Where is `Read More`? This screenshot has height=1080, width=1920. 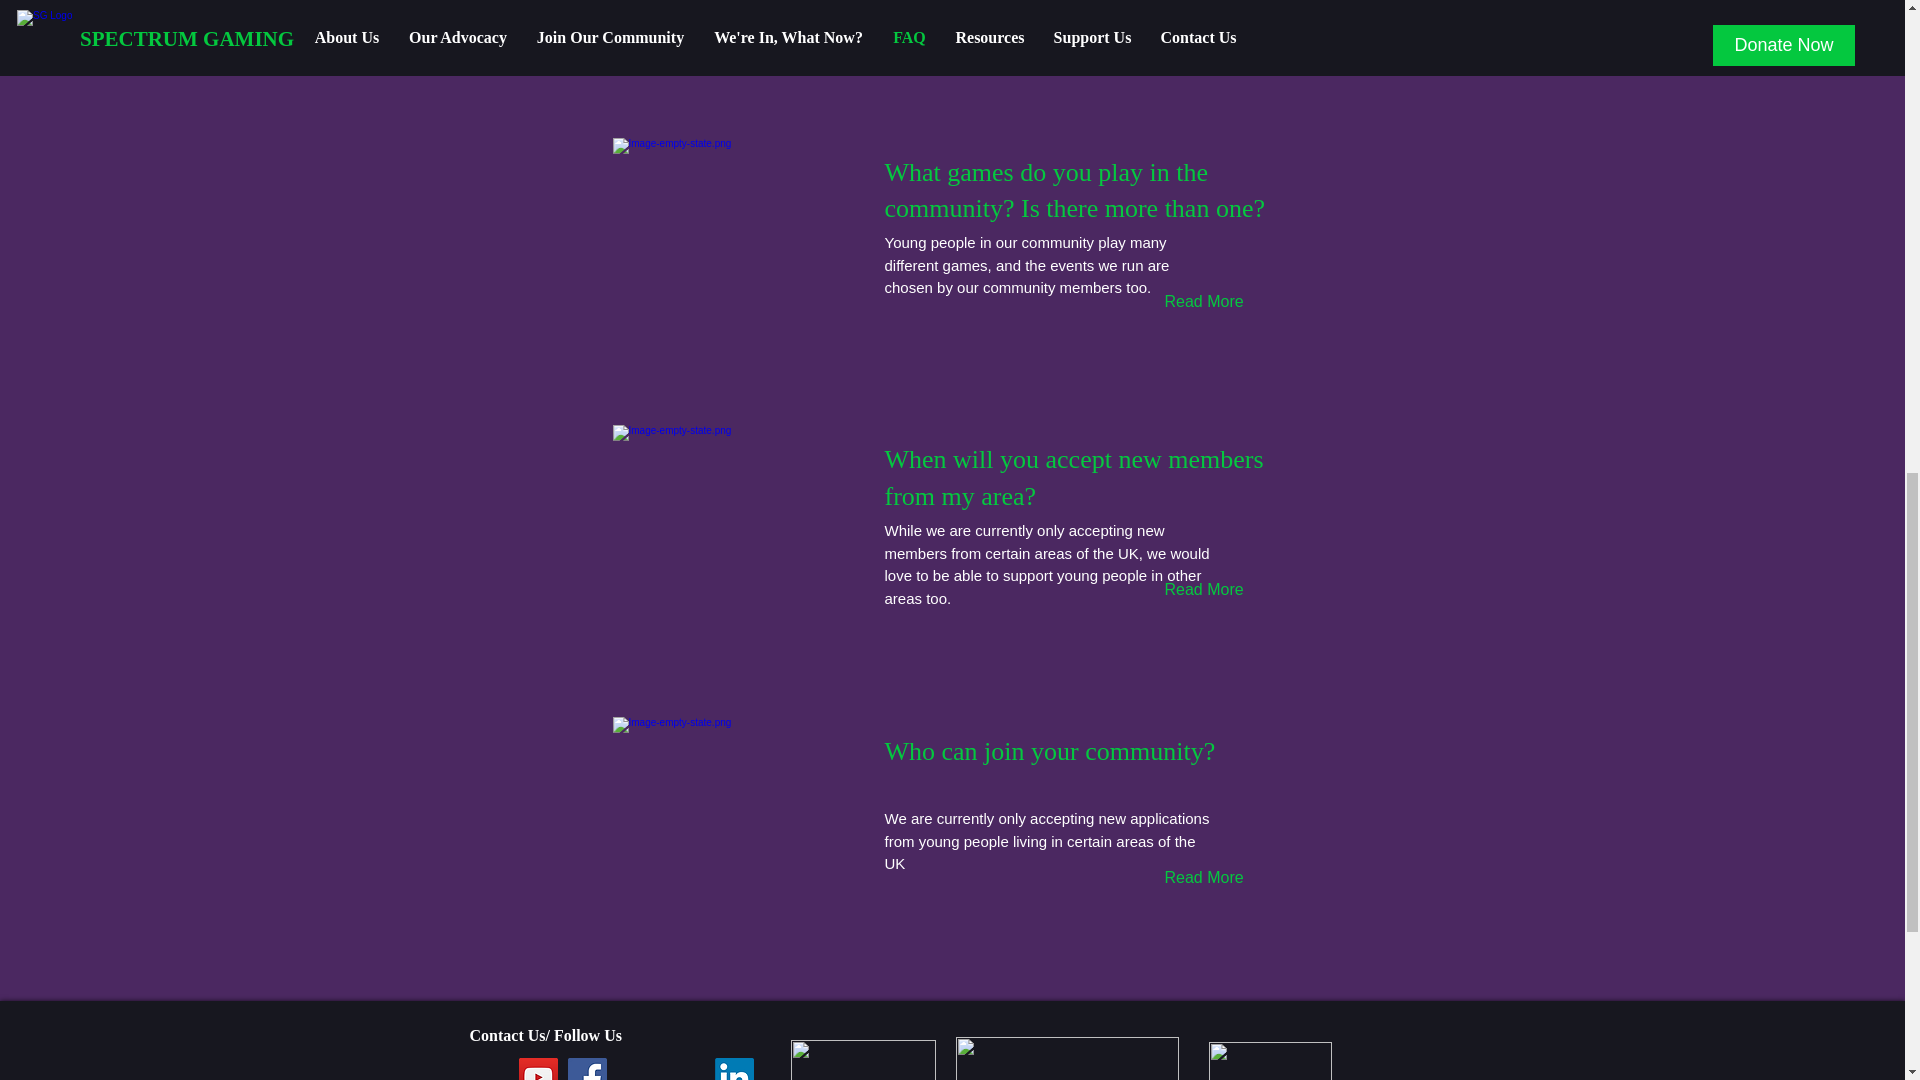
Read More is located at coordinates (1206, 16).